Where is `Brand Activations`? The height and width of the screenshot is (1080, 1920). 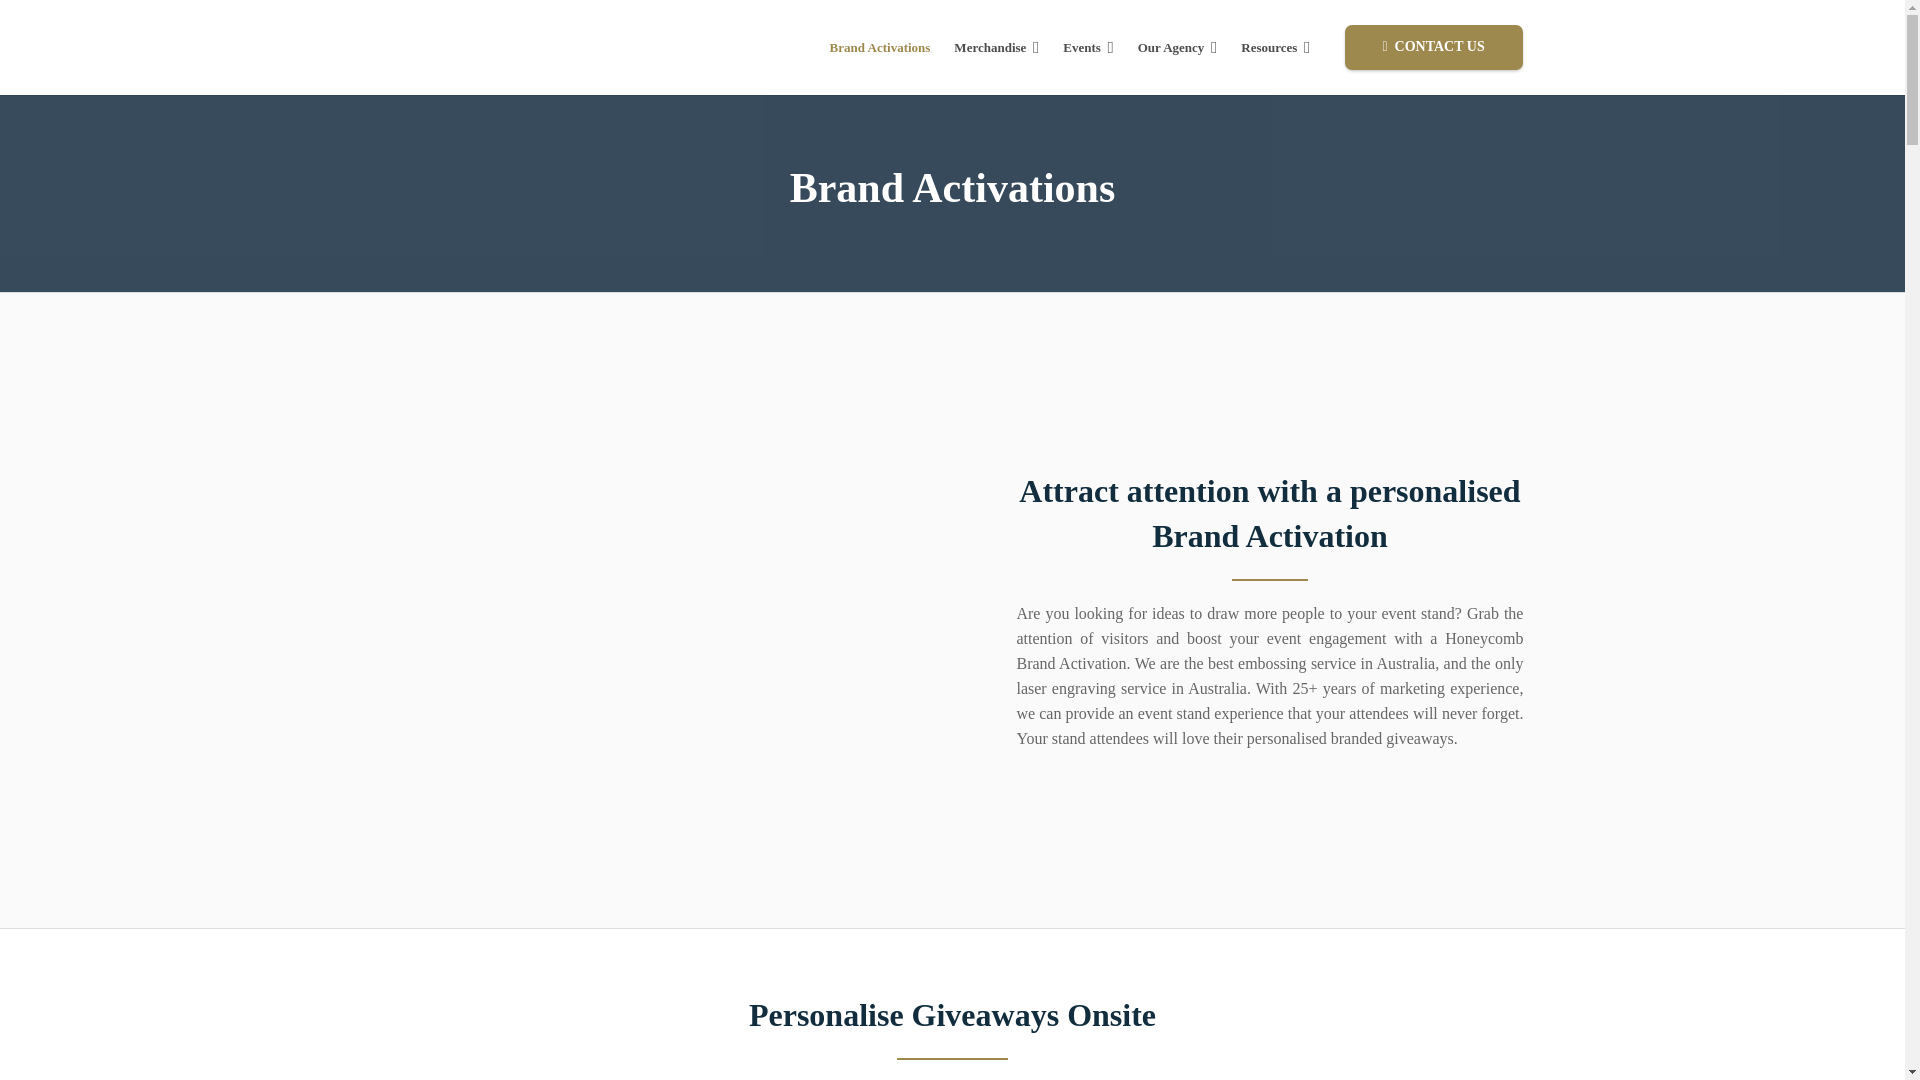
Brand Activations is located at coordinates (880, 48).